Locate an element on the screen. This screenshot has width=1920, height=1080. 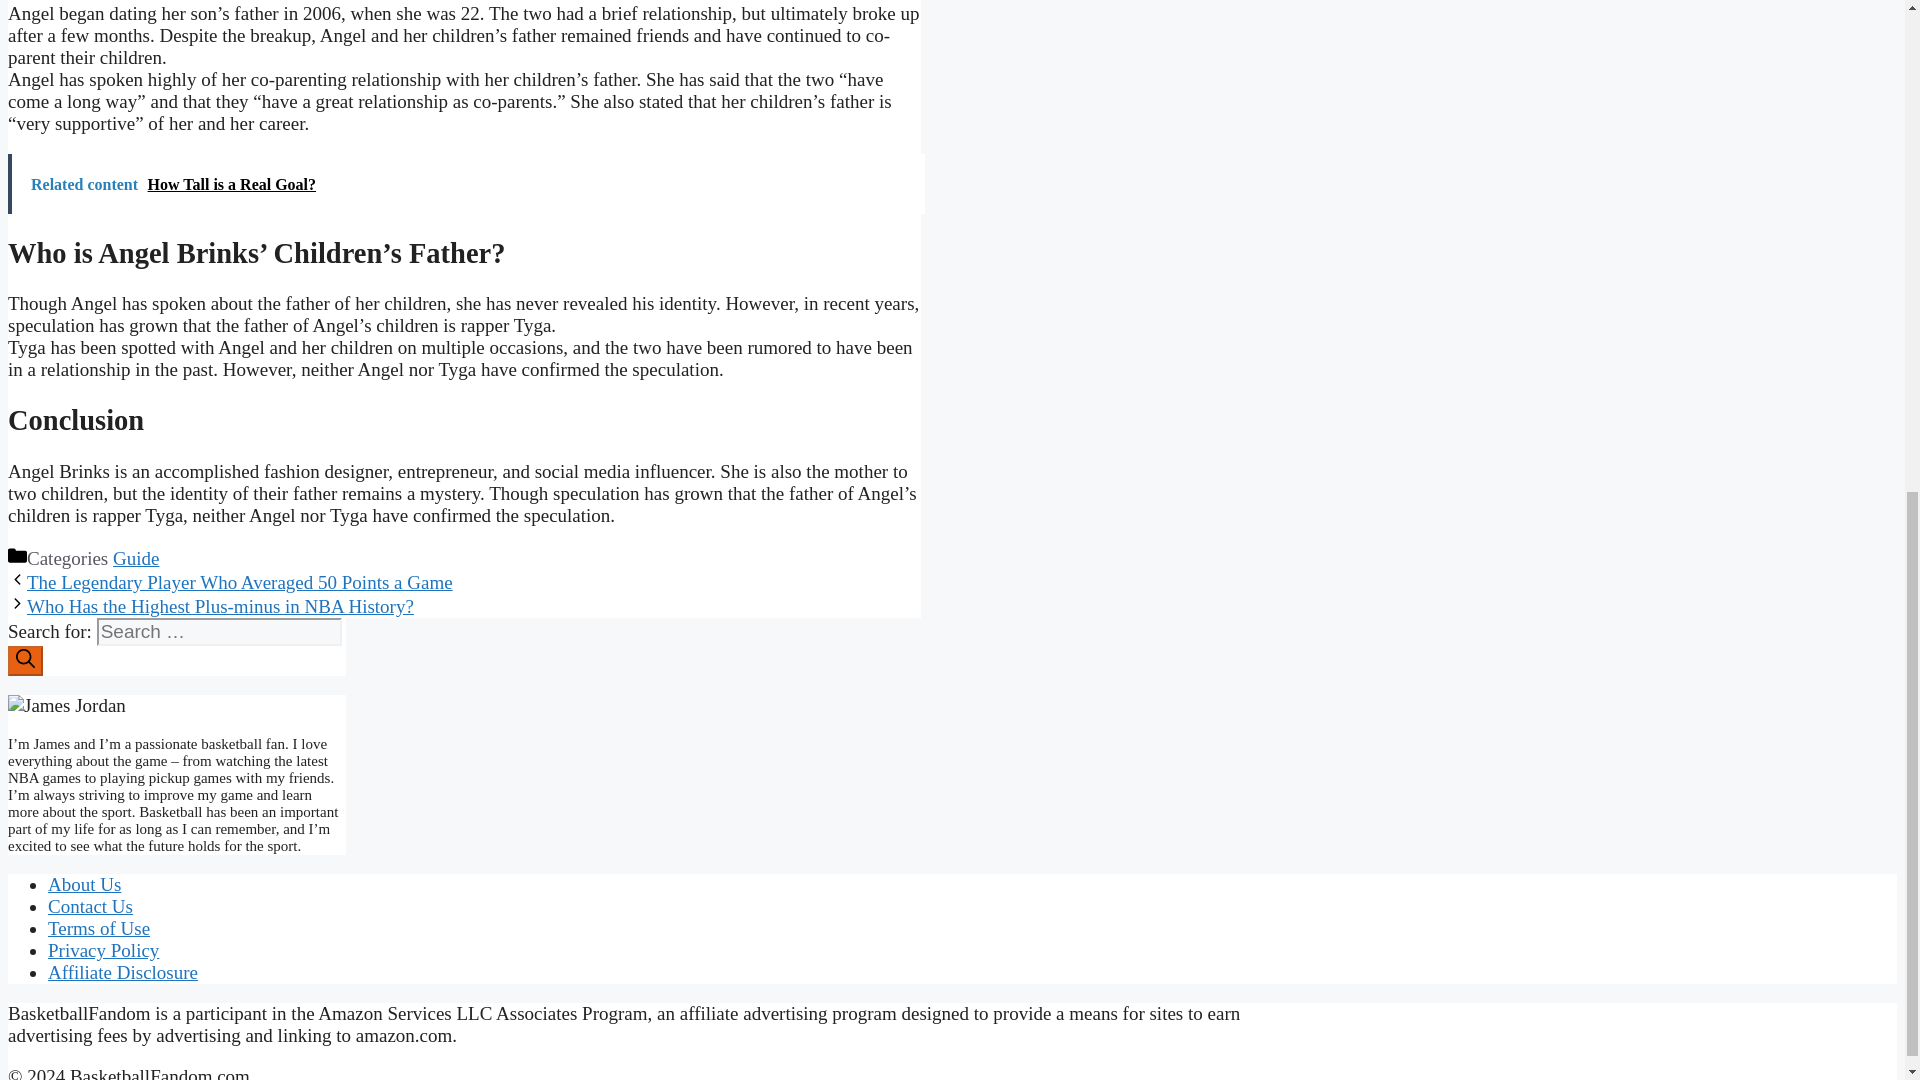
Terms of Use is located at coordinates (98, 928).